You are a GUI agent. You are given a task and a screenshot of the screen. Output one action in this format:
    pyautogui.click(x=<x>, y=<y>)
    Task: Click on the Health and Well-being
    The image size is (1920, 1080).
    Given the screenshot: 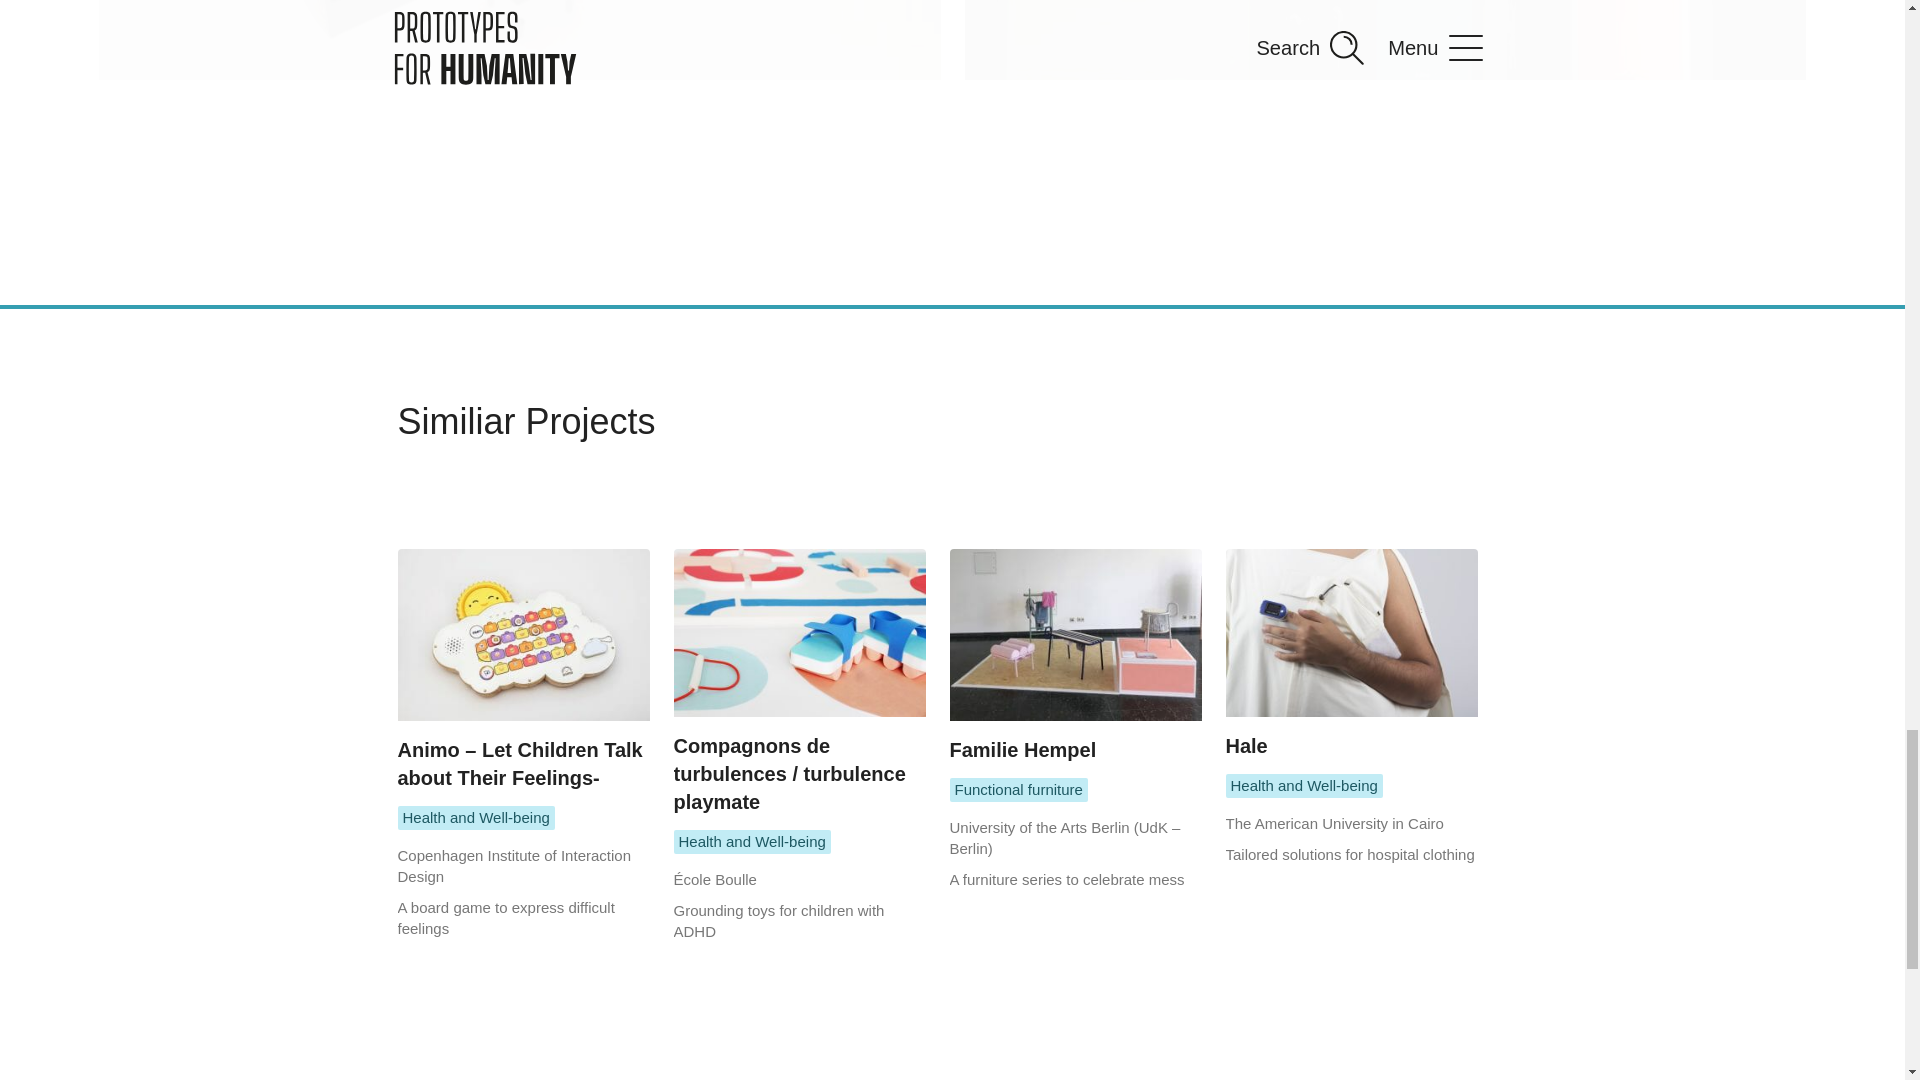 What is the action you would take?
    pyautogui.click(x=476, y=818)
    